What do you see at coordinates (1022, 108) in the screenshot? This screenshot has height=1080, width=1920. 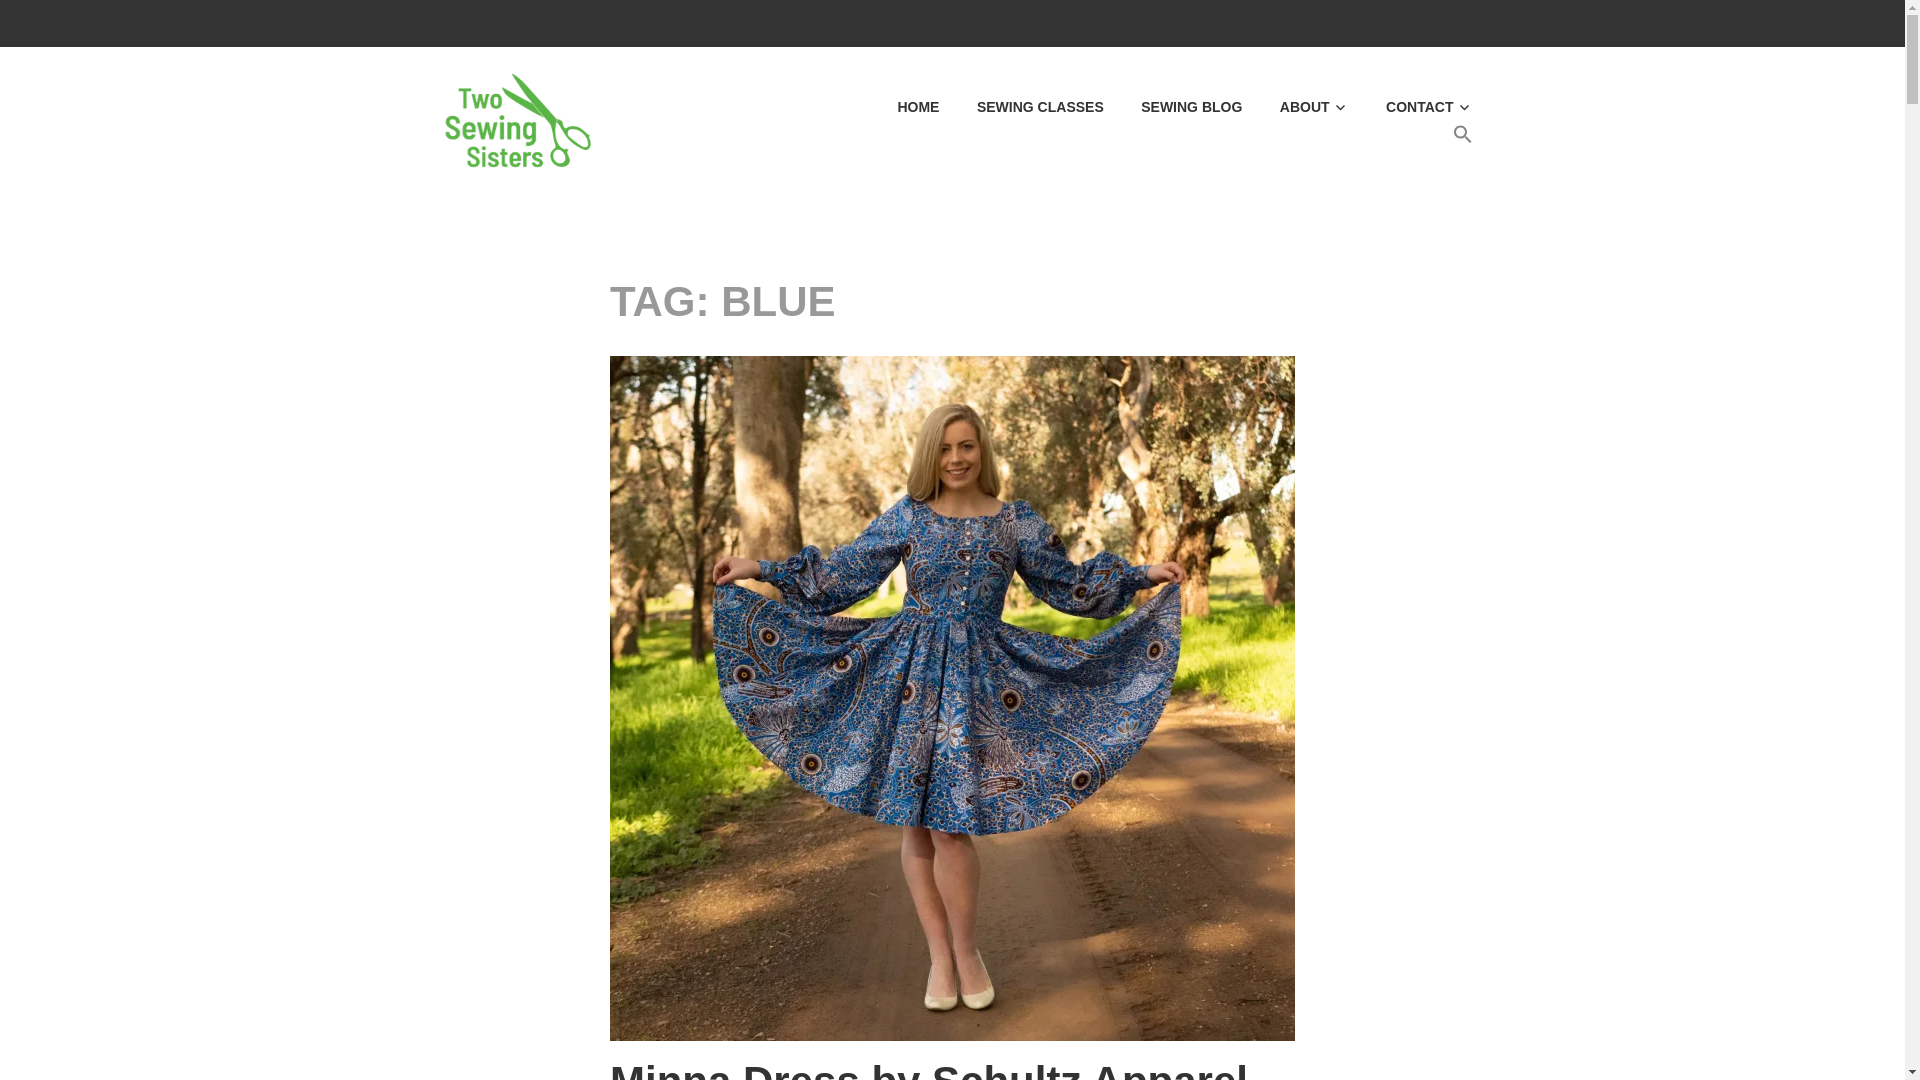 I see `SEWING CLASSES` at bounding box center [1022, 108].